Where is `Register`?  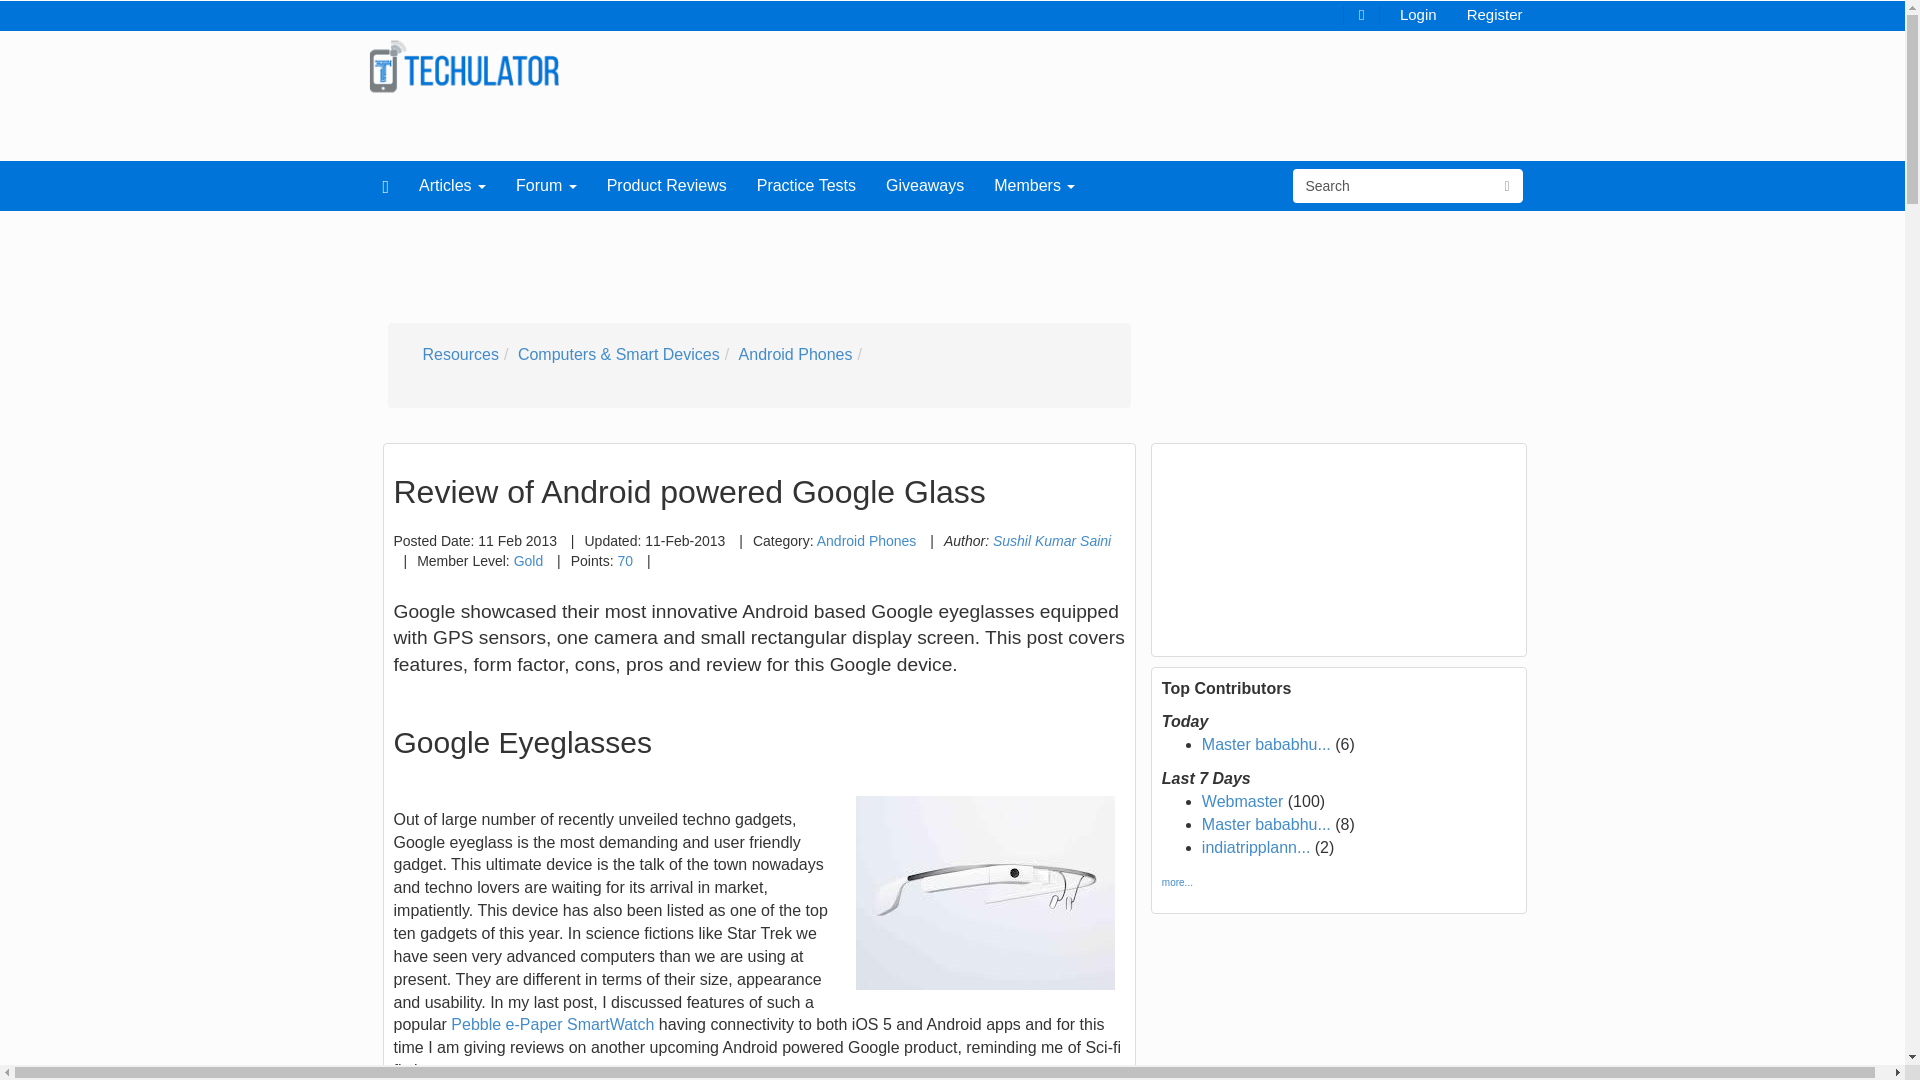 Register is located at coordinates (1494, 13).